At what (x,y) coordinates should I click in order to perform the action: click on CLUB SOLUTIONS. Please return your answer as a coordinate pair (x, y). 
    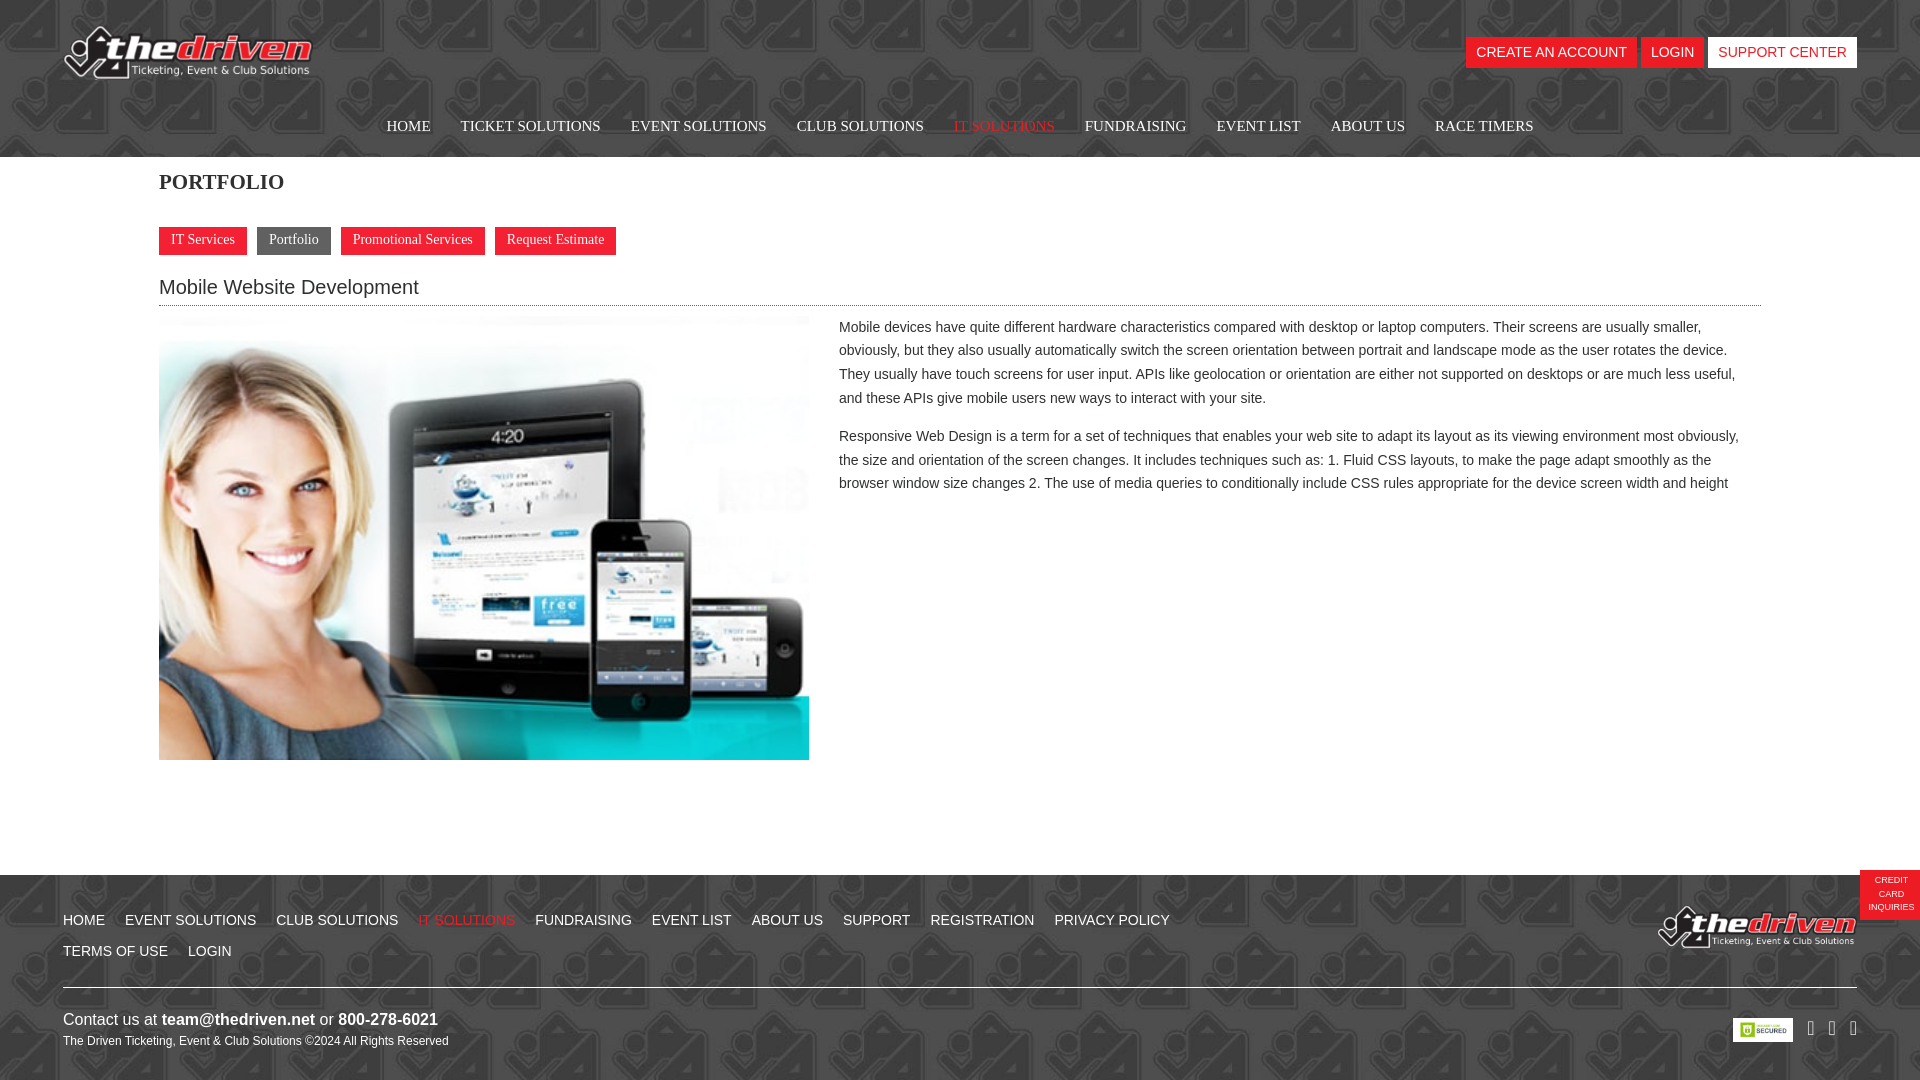
    Looking at the image, I should click on (860, 126).